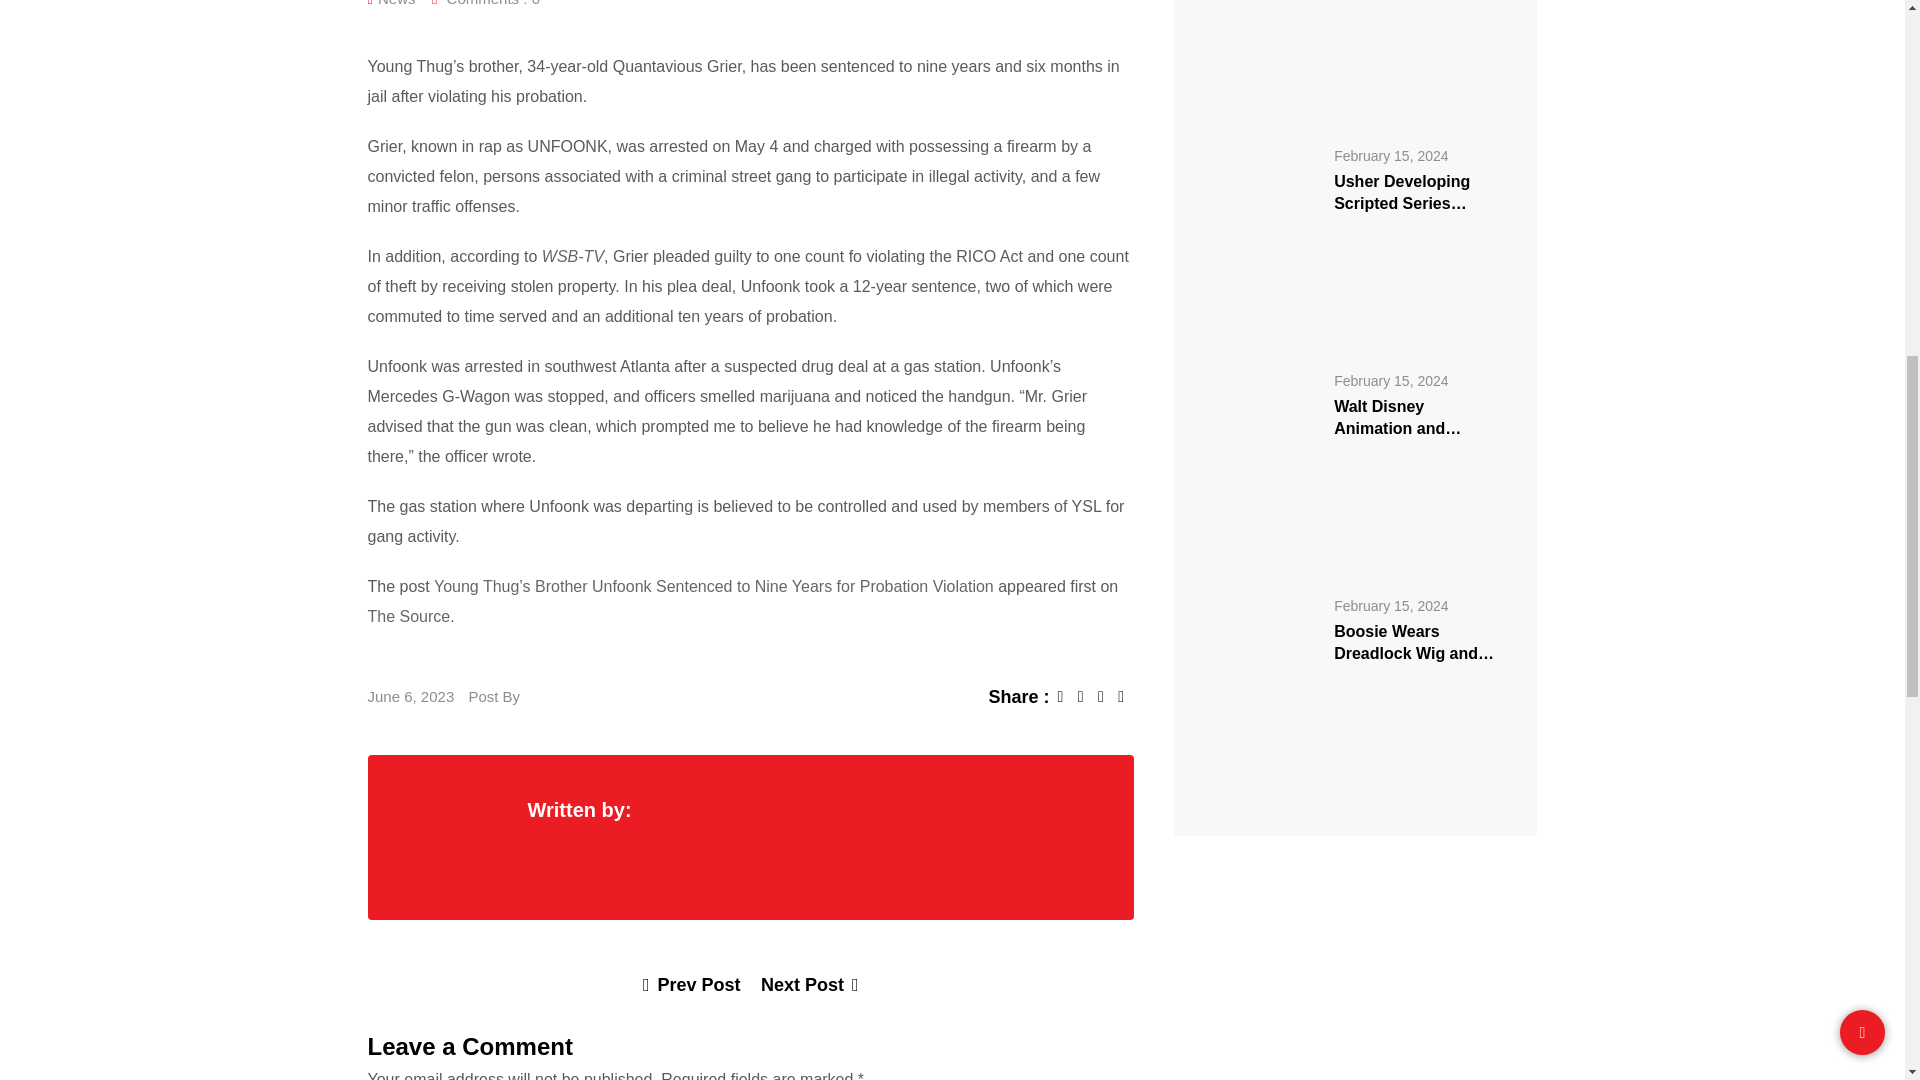 The height and width of the screenshot is (1080, 1920). Describe the element at coordinates (1126, 696) in the screenshot. I see `Share via Email` at that location.